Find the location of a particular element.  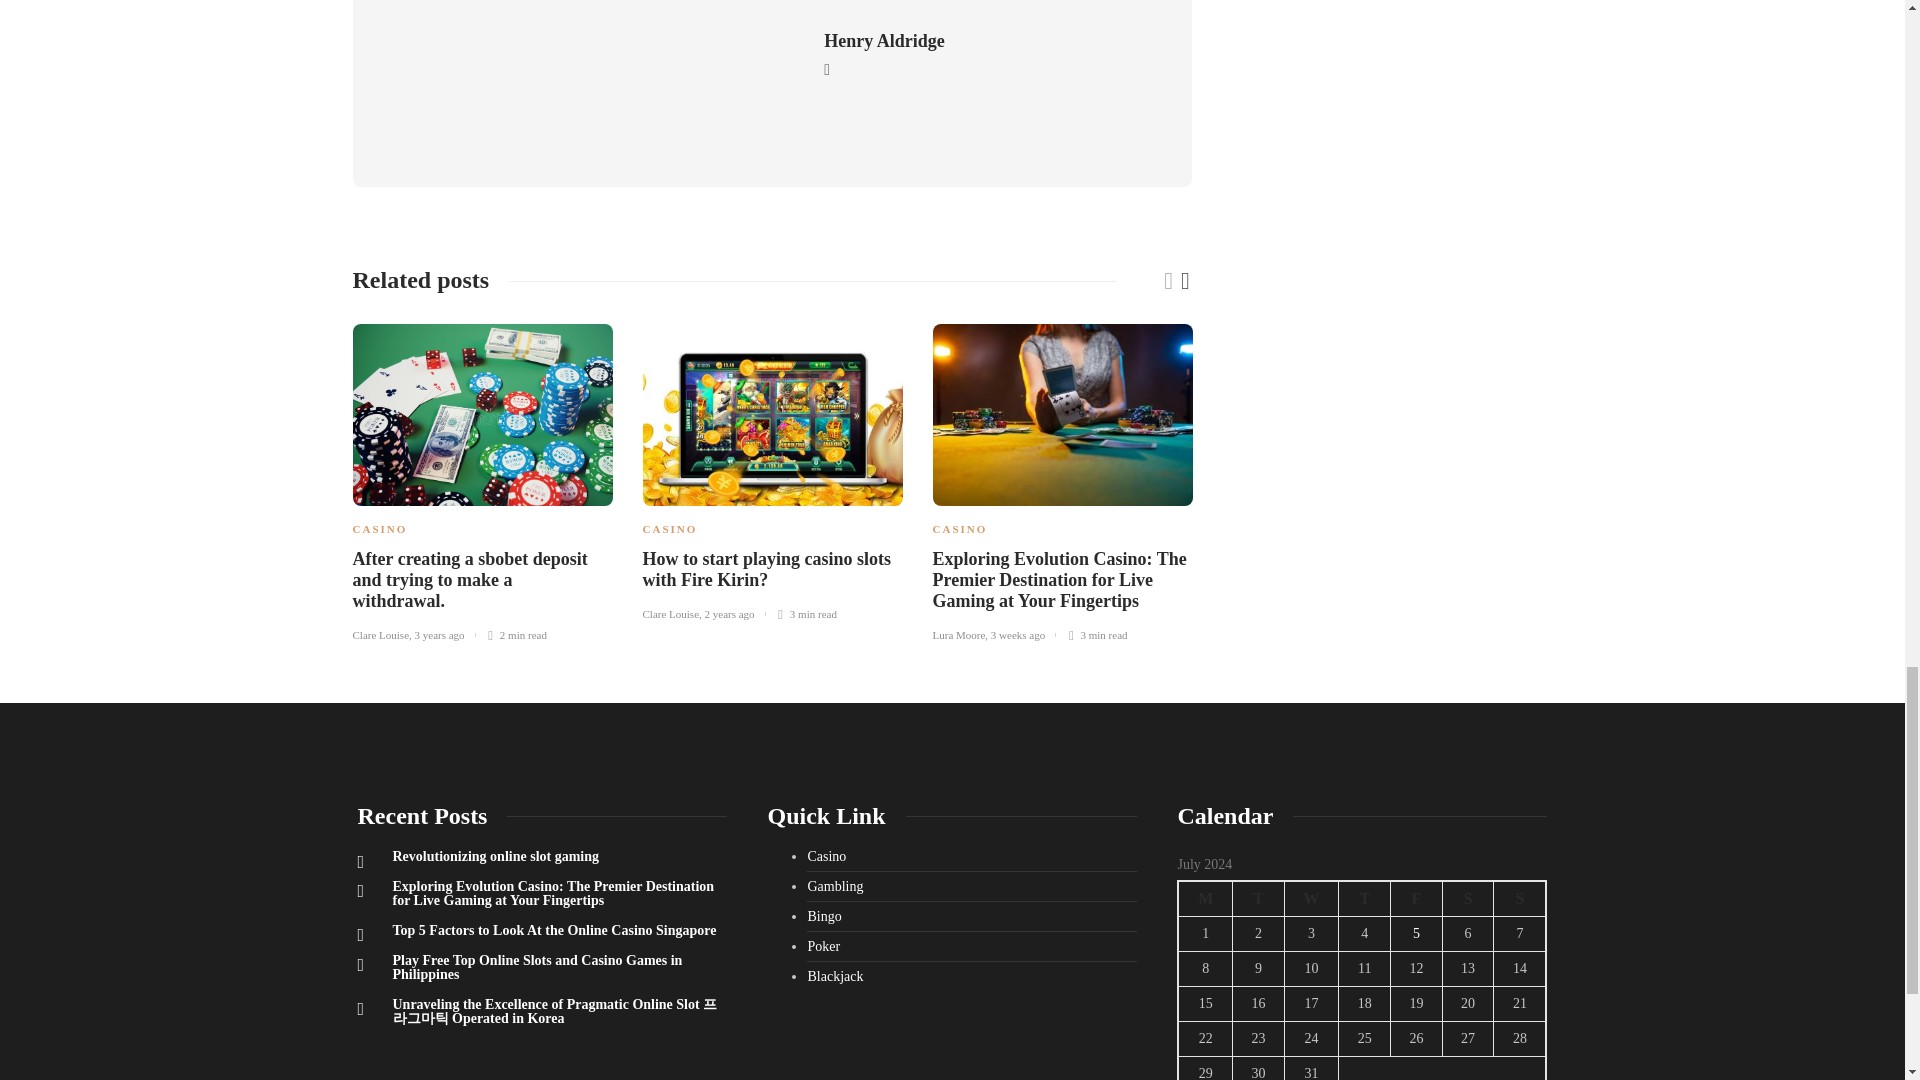

Wednesday is located at coordinates (1311, 898).